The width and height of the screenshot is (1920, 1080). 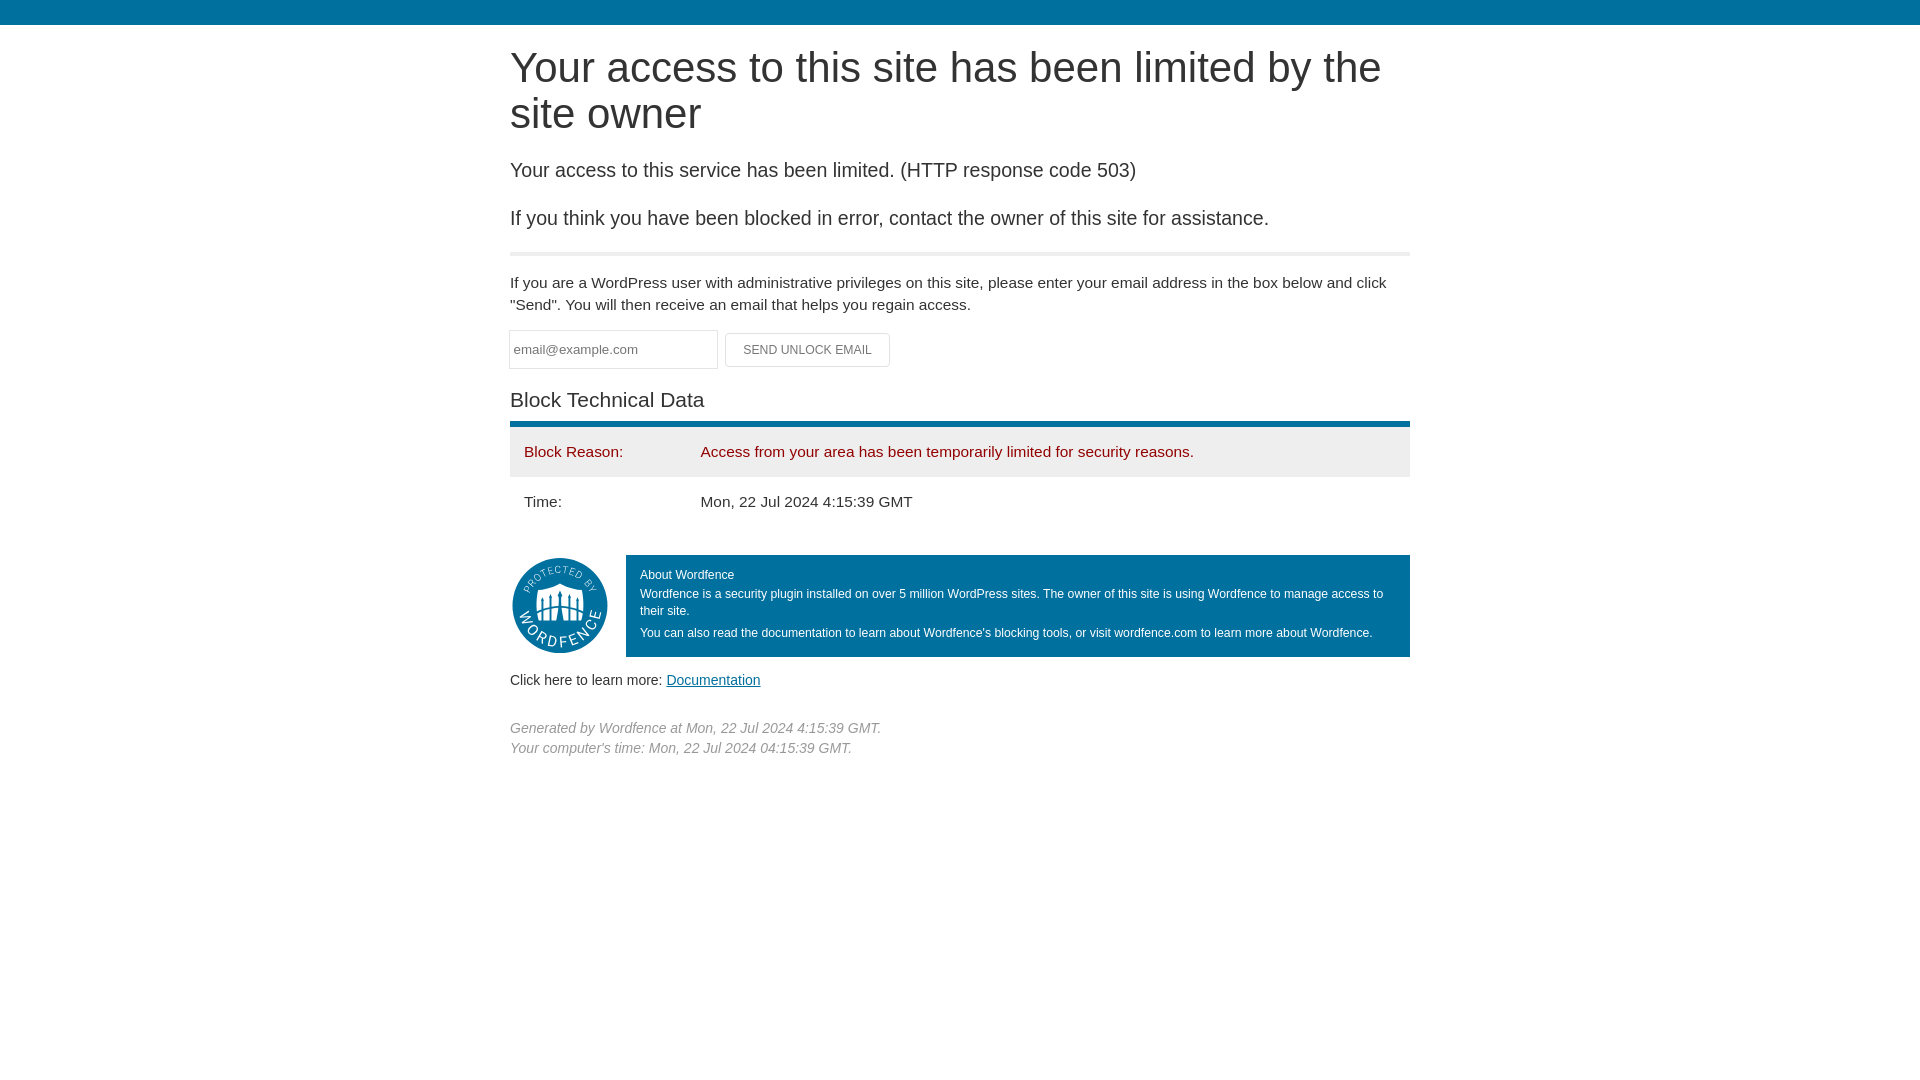 What do you see at coordinates (713, 679) in the screenshot?
I see `Documentation` at bounding box center [713, 679].